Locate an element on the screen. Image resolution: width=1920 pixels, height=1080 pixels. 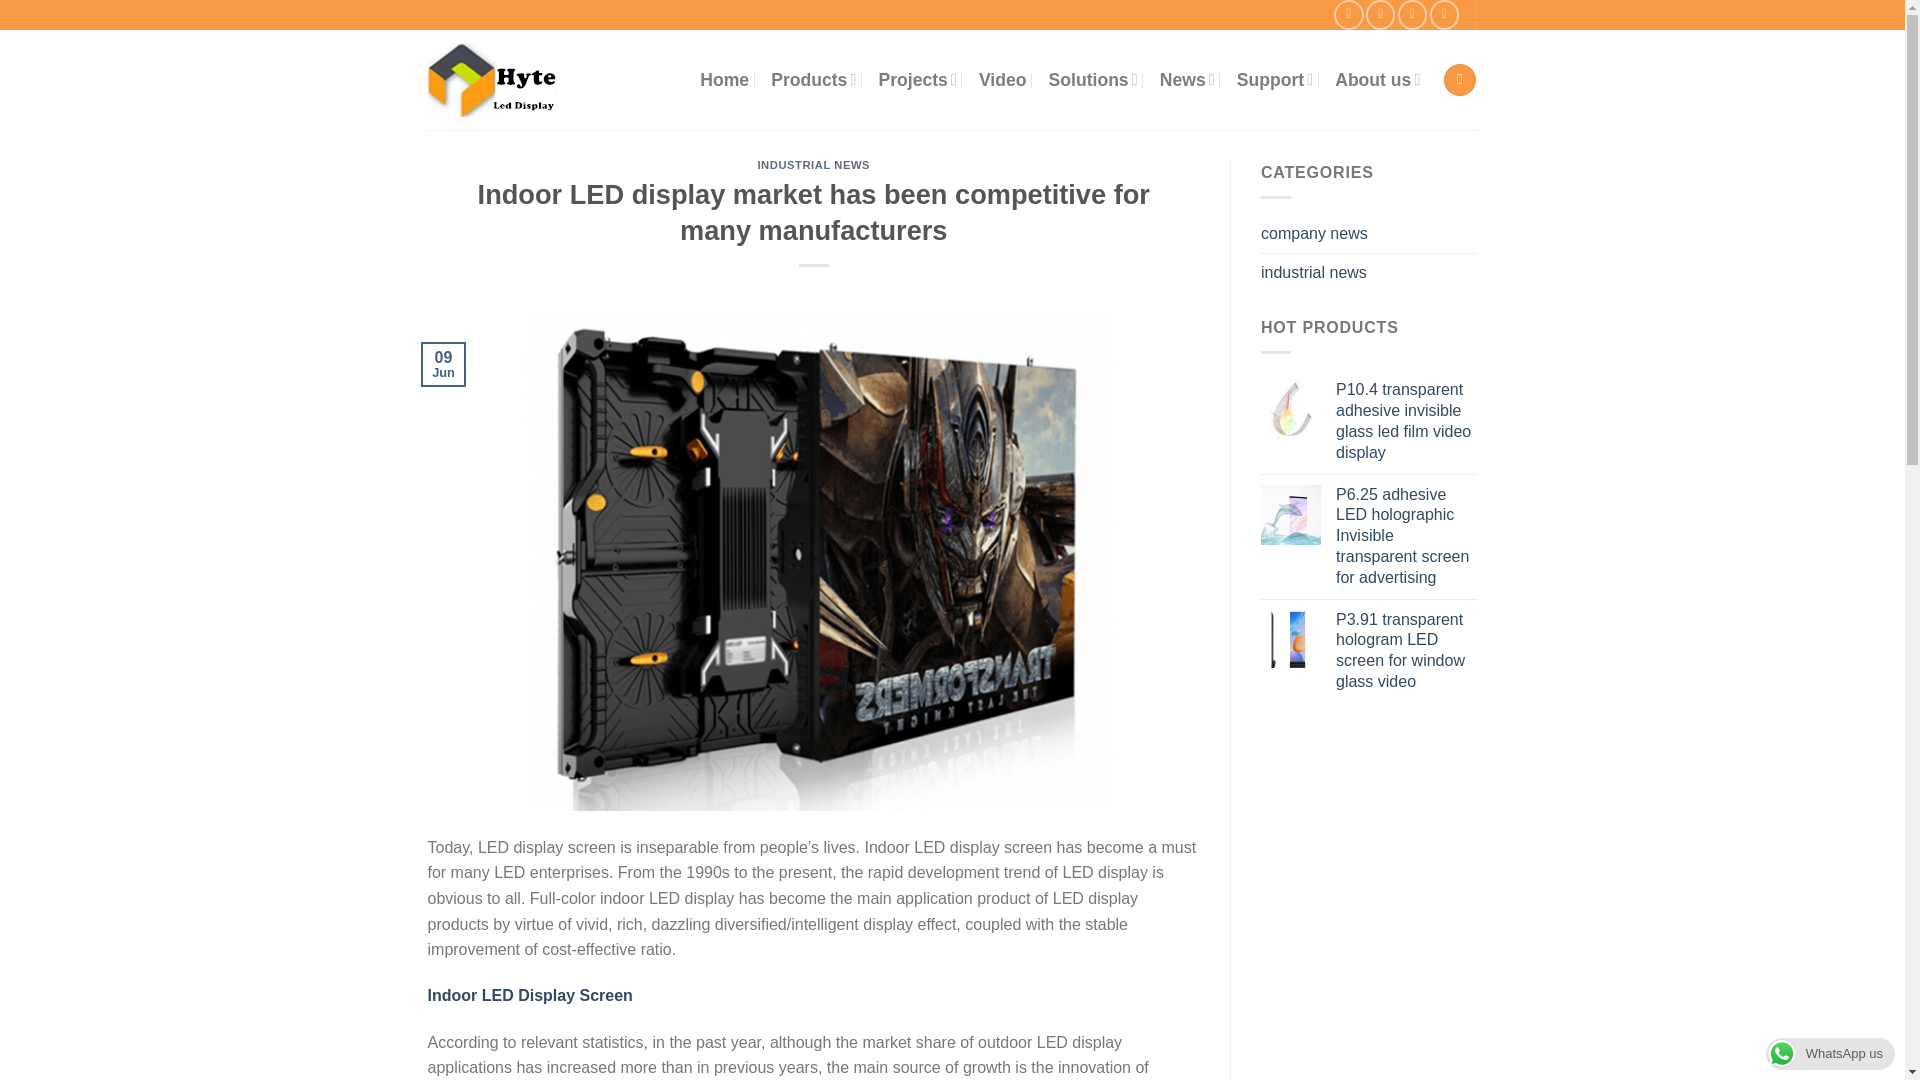
Send us an email is located at coordinates (1412, 14).